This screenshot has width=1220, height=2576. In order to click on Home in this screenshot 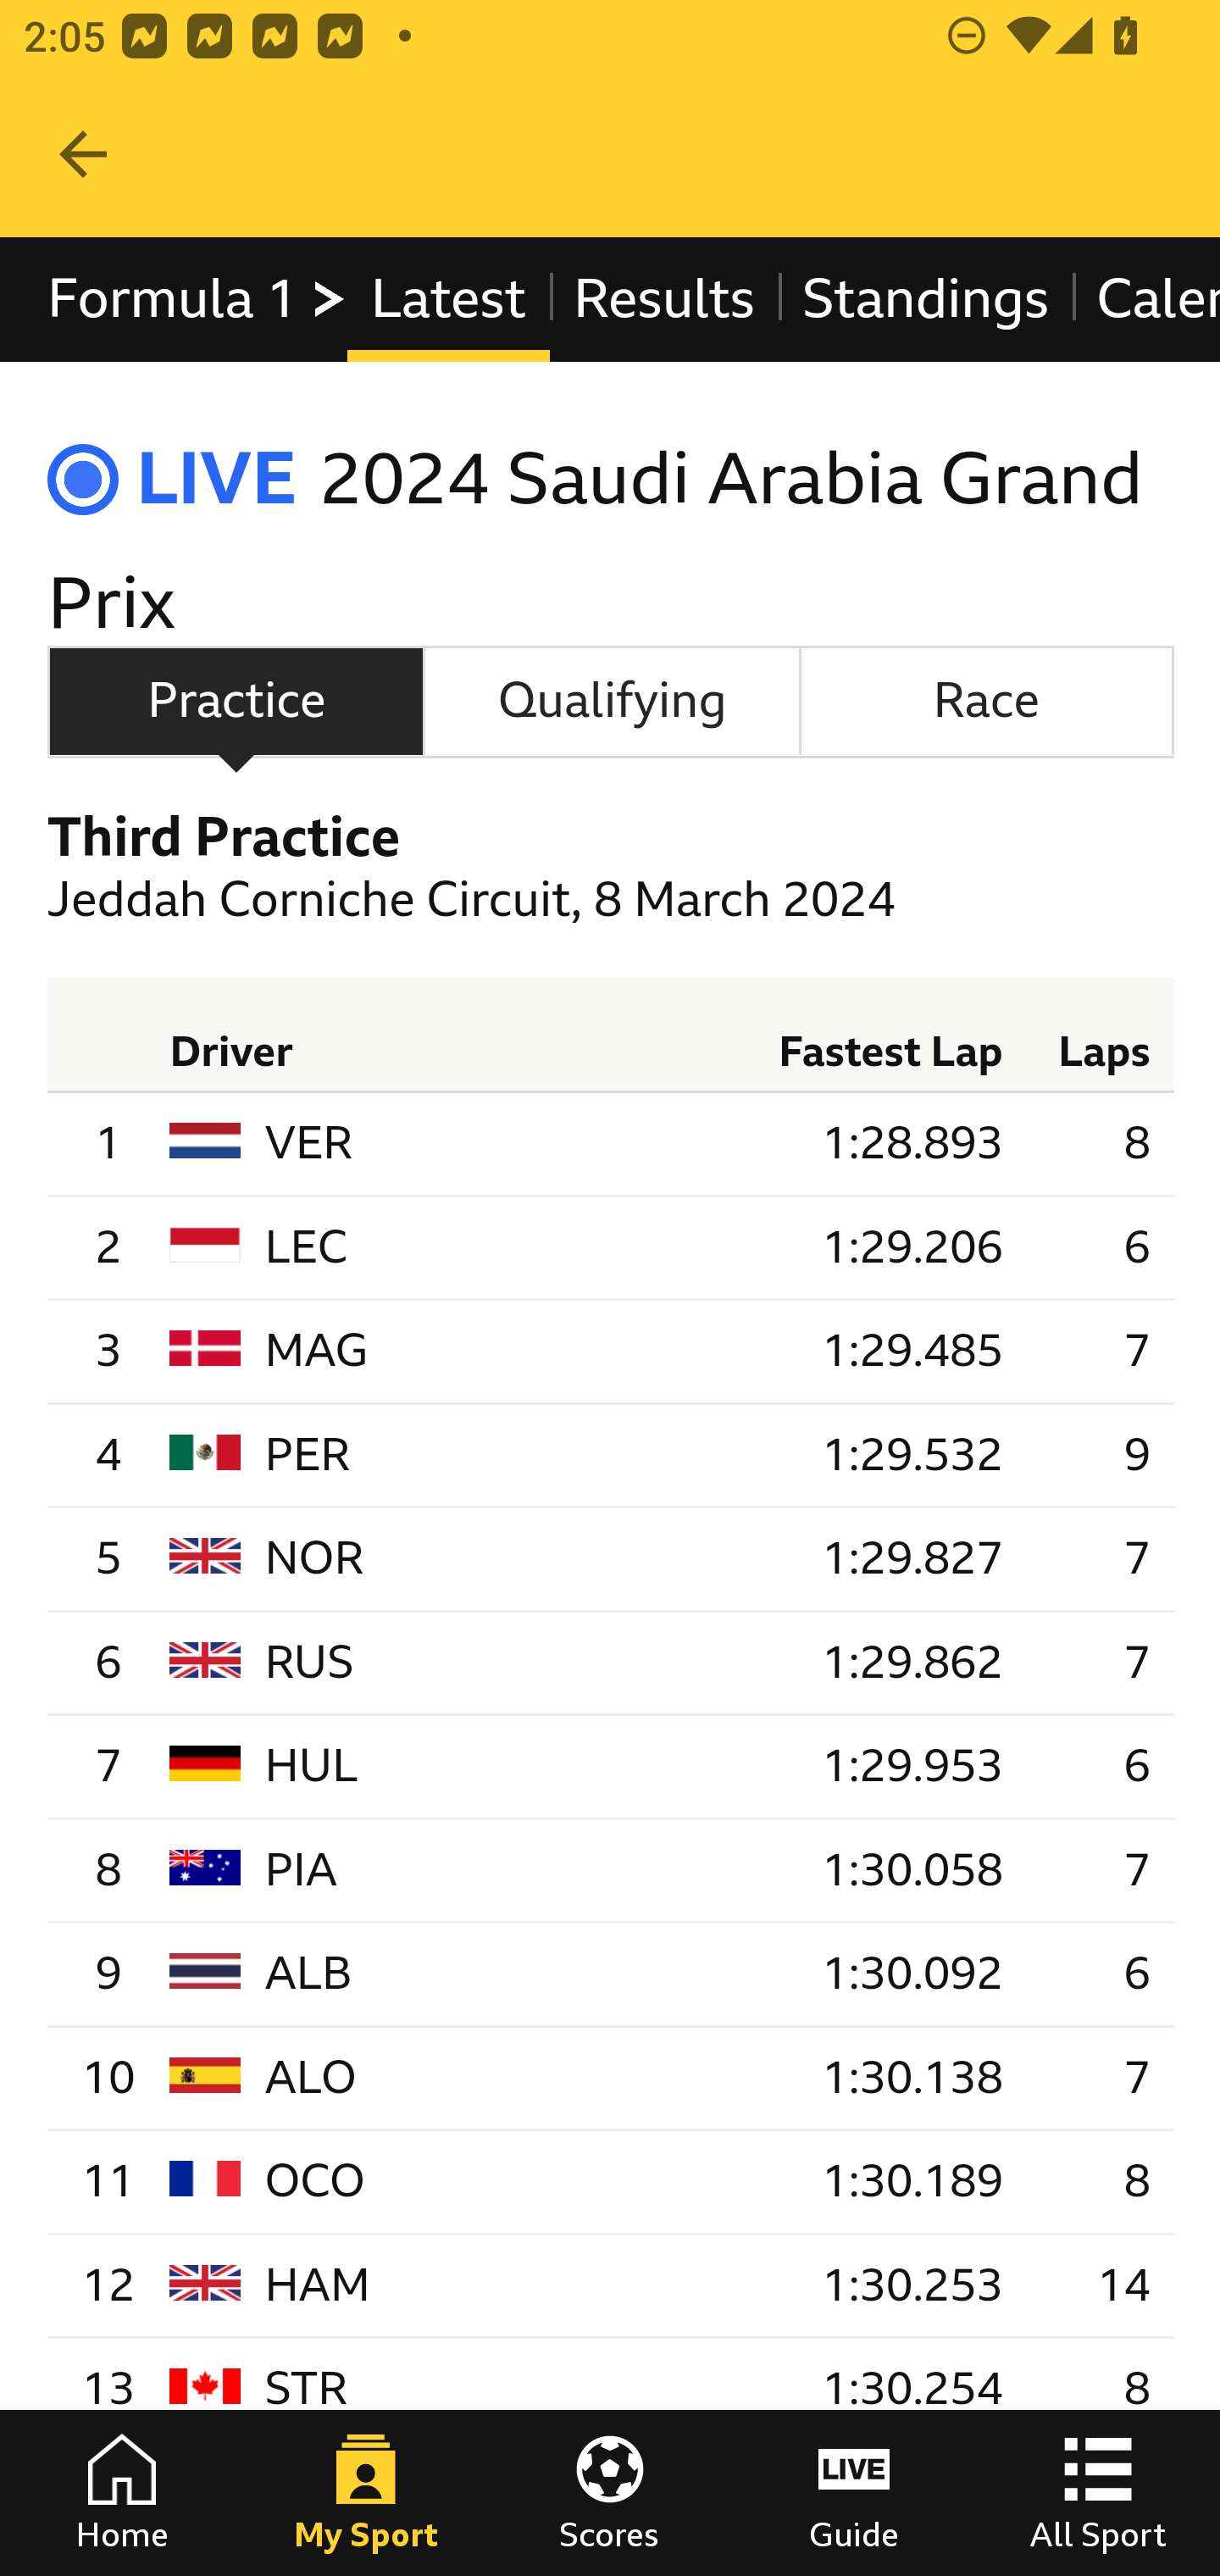, I will do `click(122, 2493)`.